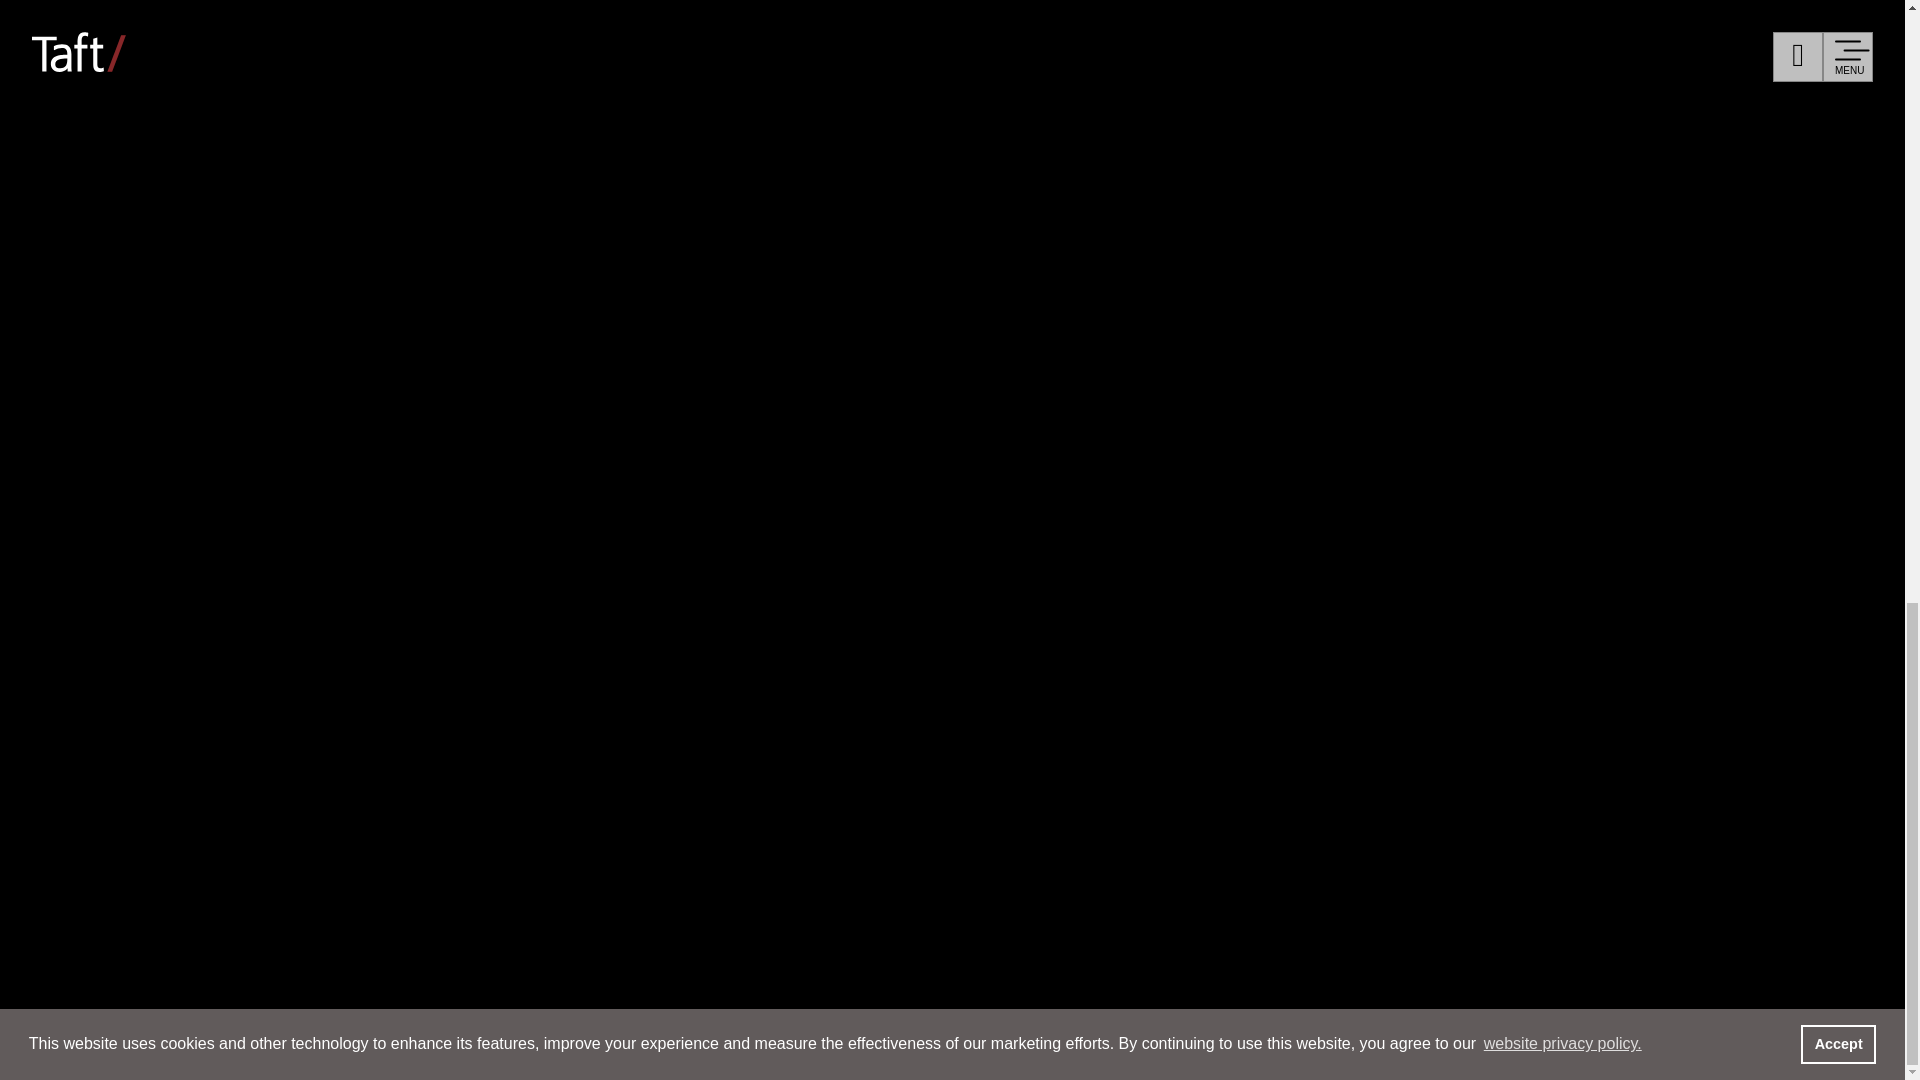  What do you see at coordinates (1104, 512) in the screenshot?
I see `Contact Us` at bounding box center [1104, 512].